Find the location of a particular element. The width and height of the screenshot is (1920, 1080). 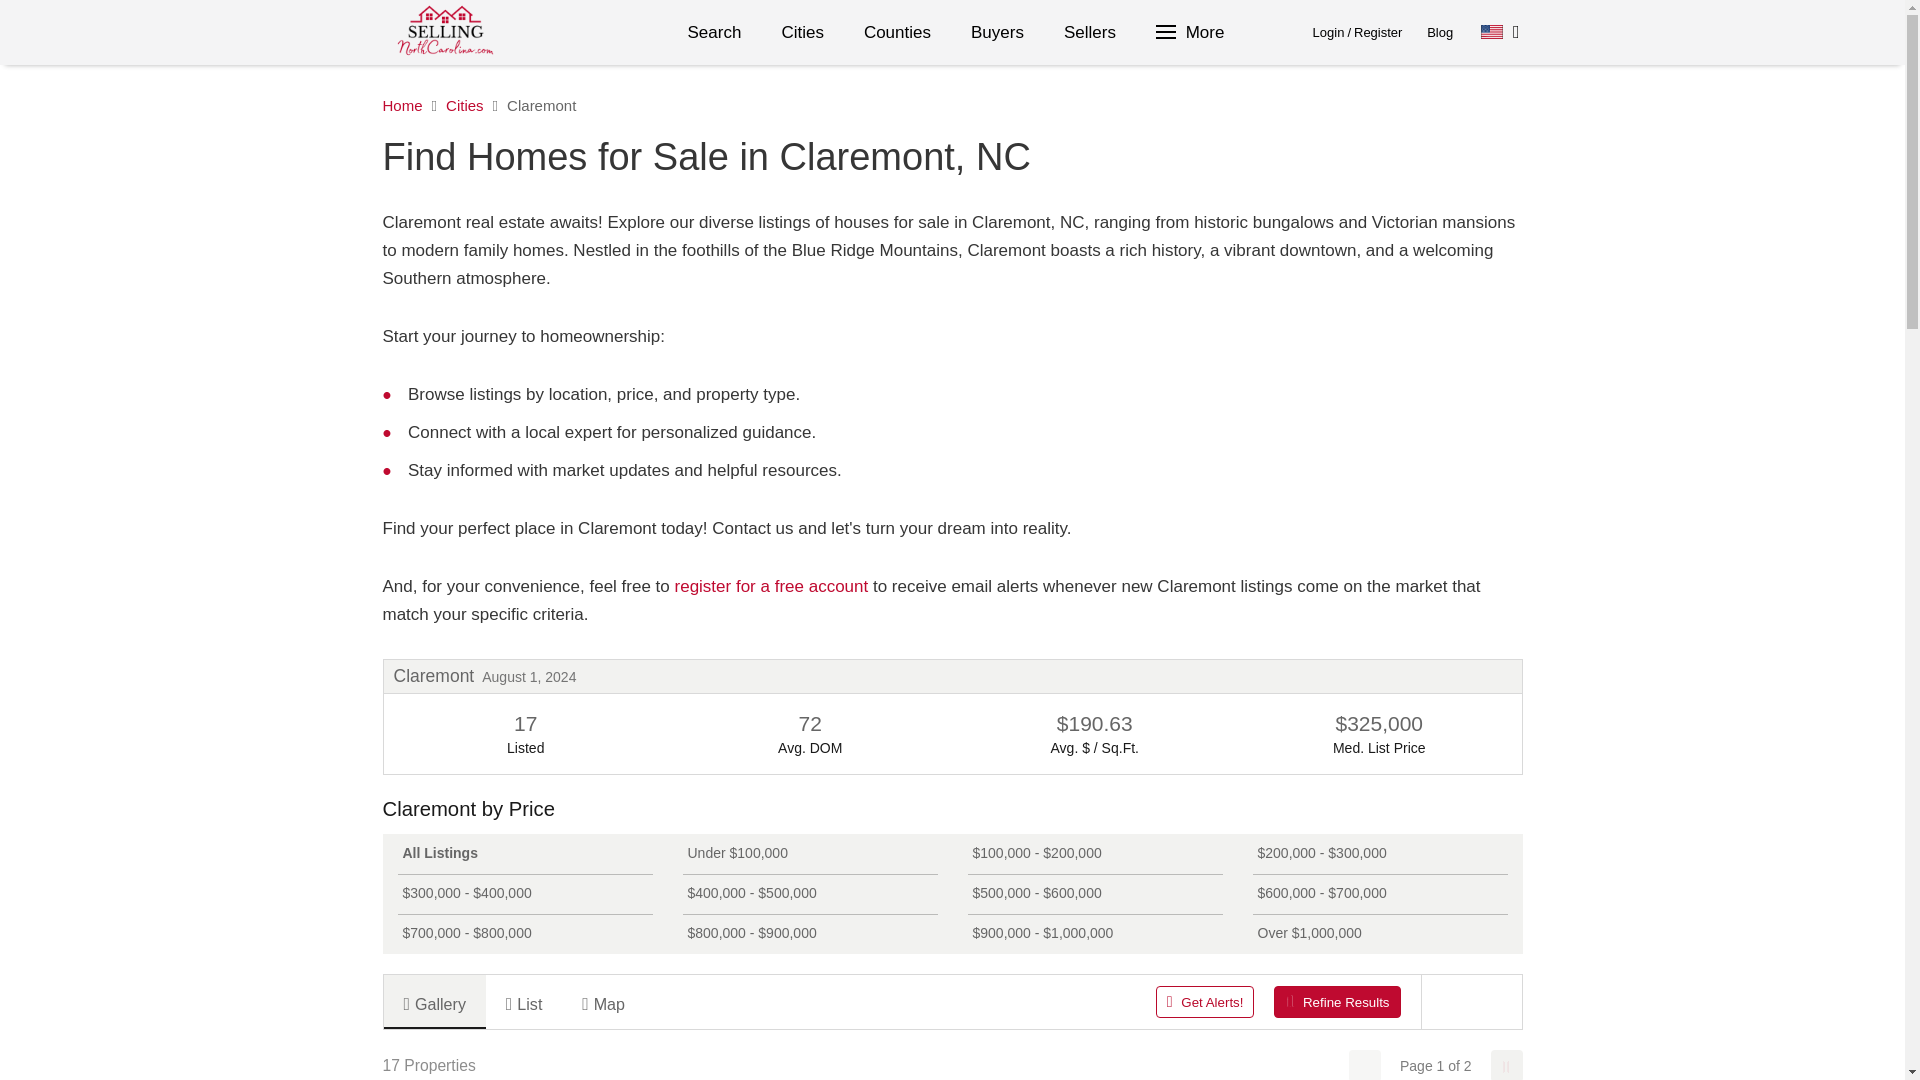

Search is located at coordinates (715, 32).